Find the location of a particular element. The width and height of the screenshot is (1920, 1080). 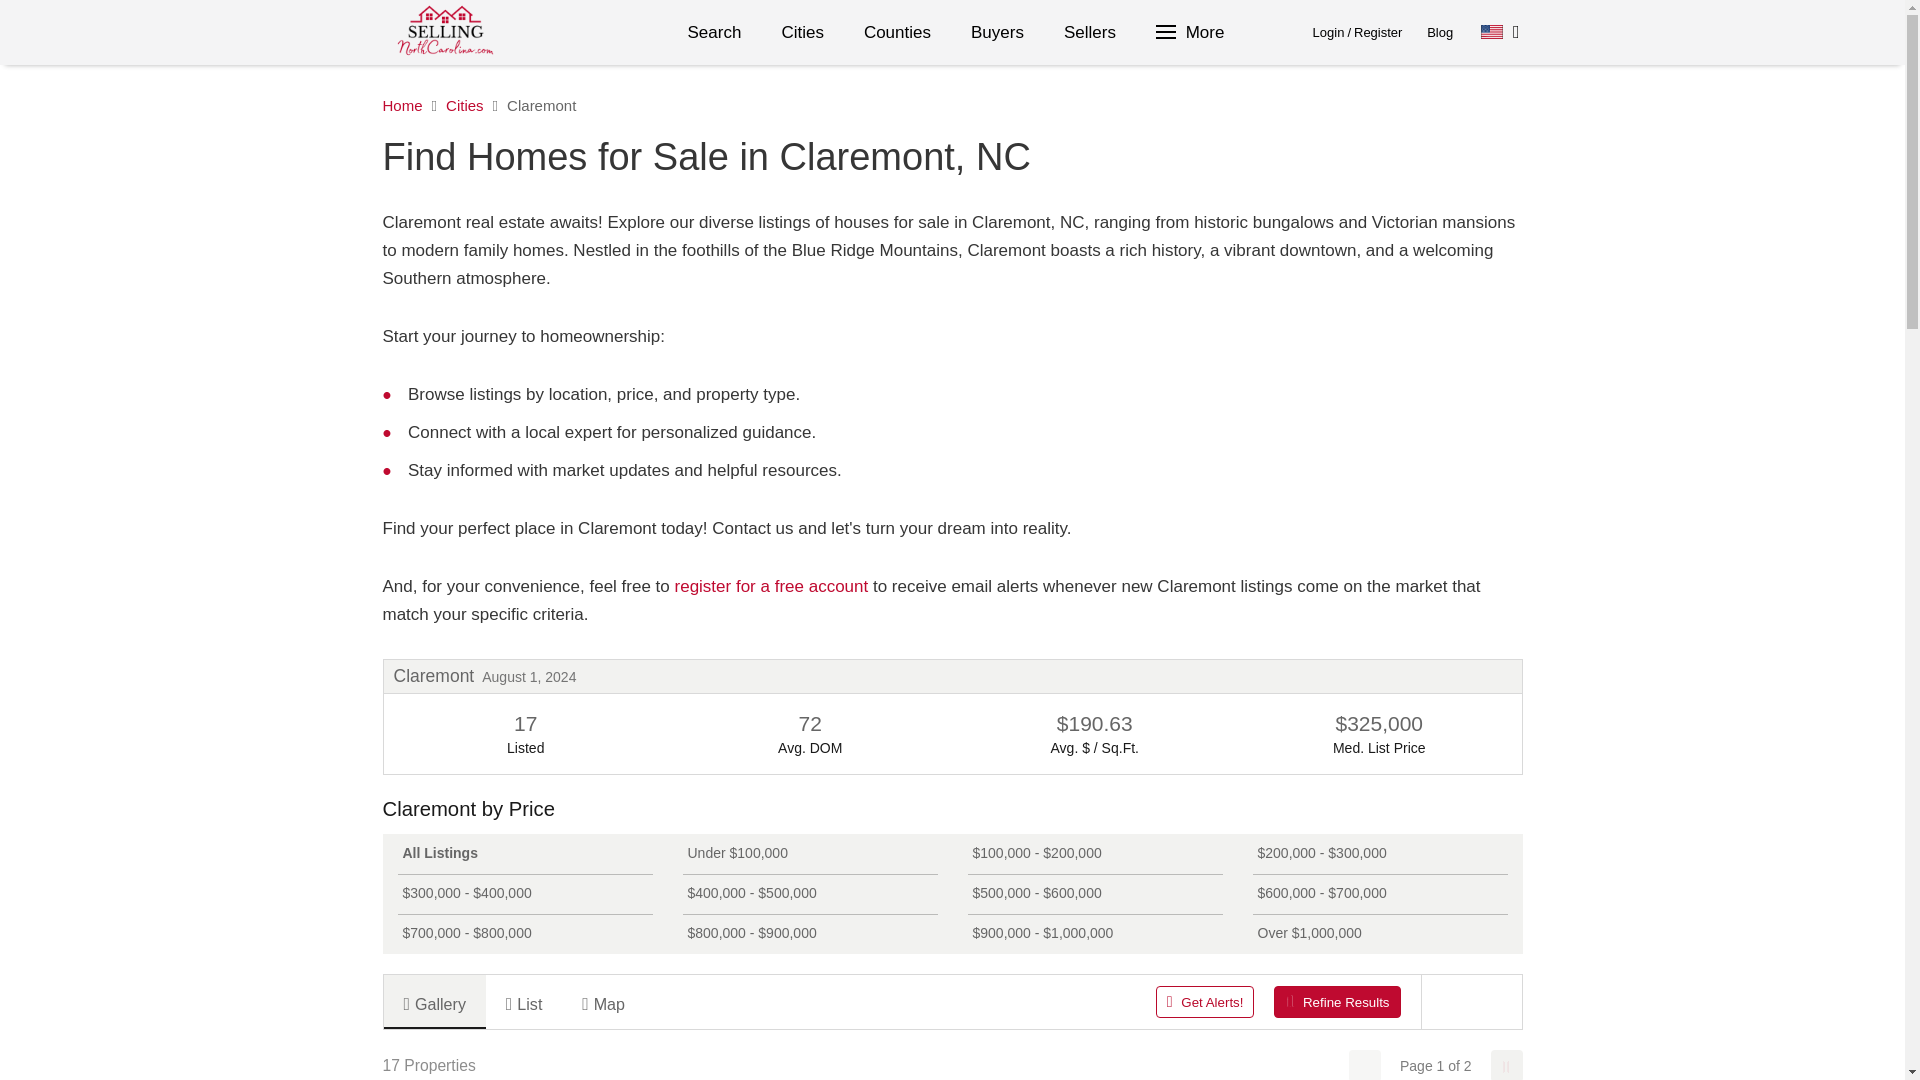

Search is located at coordinates (715, 32).